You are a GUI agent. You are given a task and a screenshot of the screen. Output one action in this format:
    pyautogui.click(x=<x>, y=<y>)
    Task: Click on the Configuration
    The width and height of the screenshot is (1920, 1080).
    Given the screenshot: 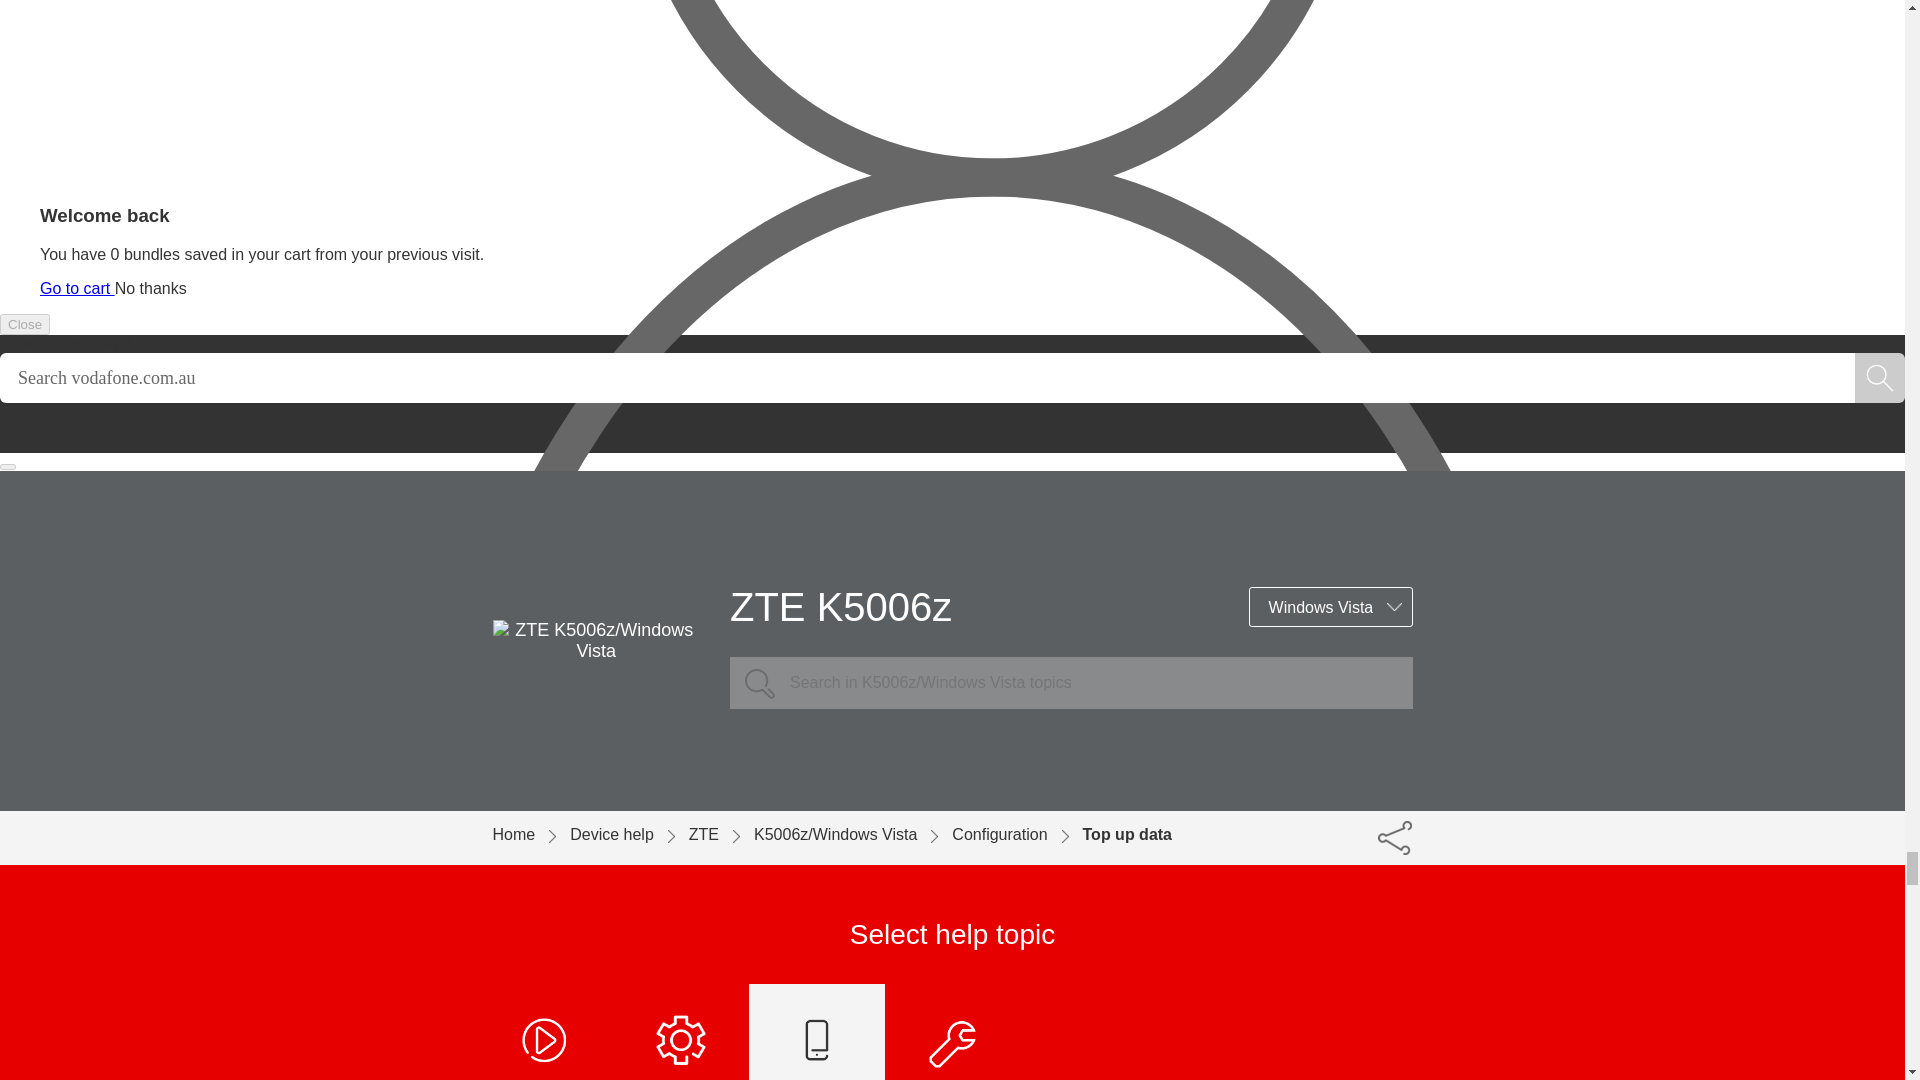 What is the action you would take?
    pyautogui.click(x=816, y=1032)
    